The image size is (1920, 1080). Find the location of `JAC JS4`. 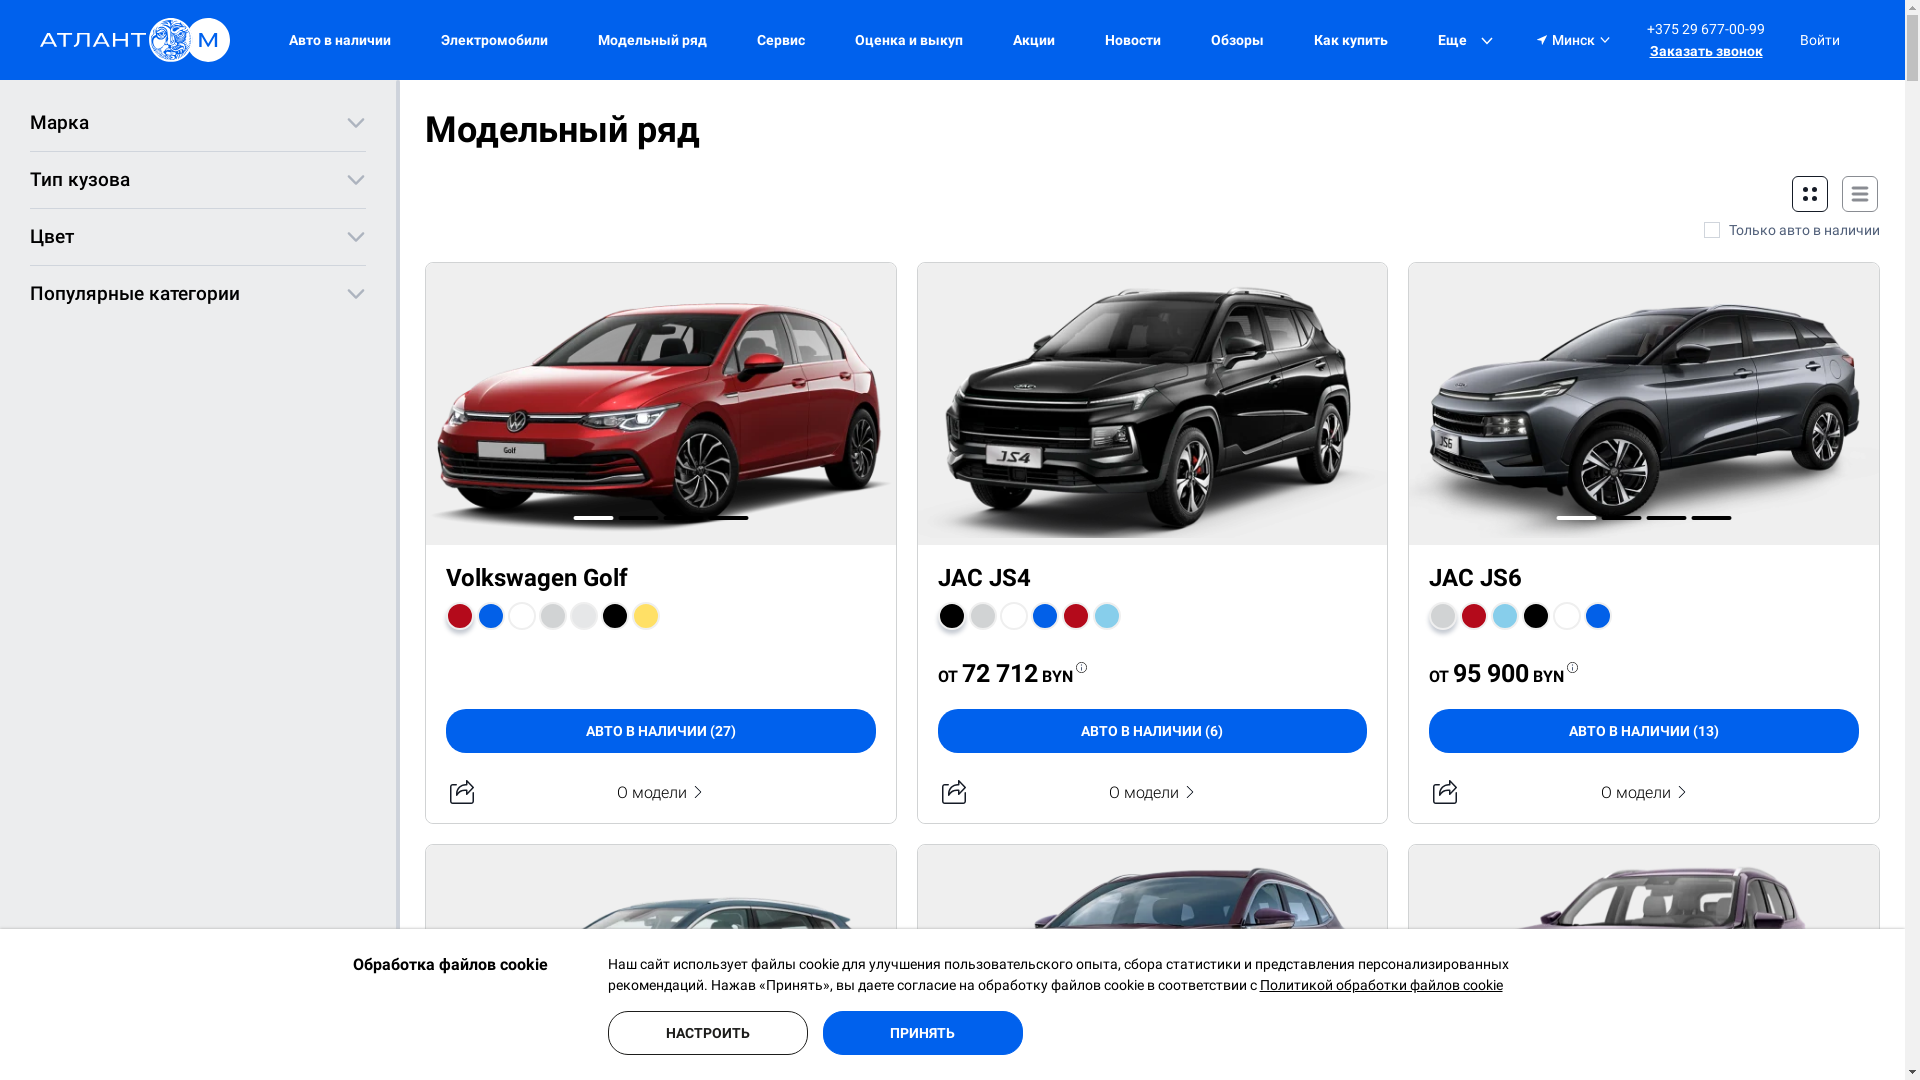

JAC JS4 is located at coordinates (984, 578).